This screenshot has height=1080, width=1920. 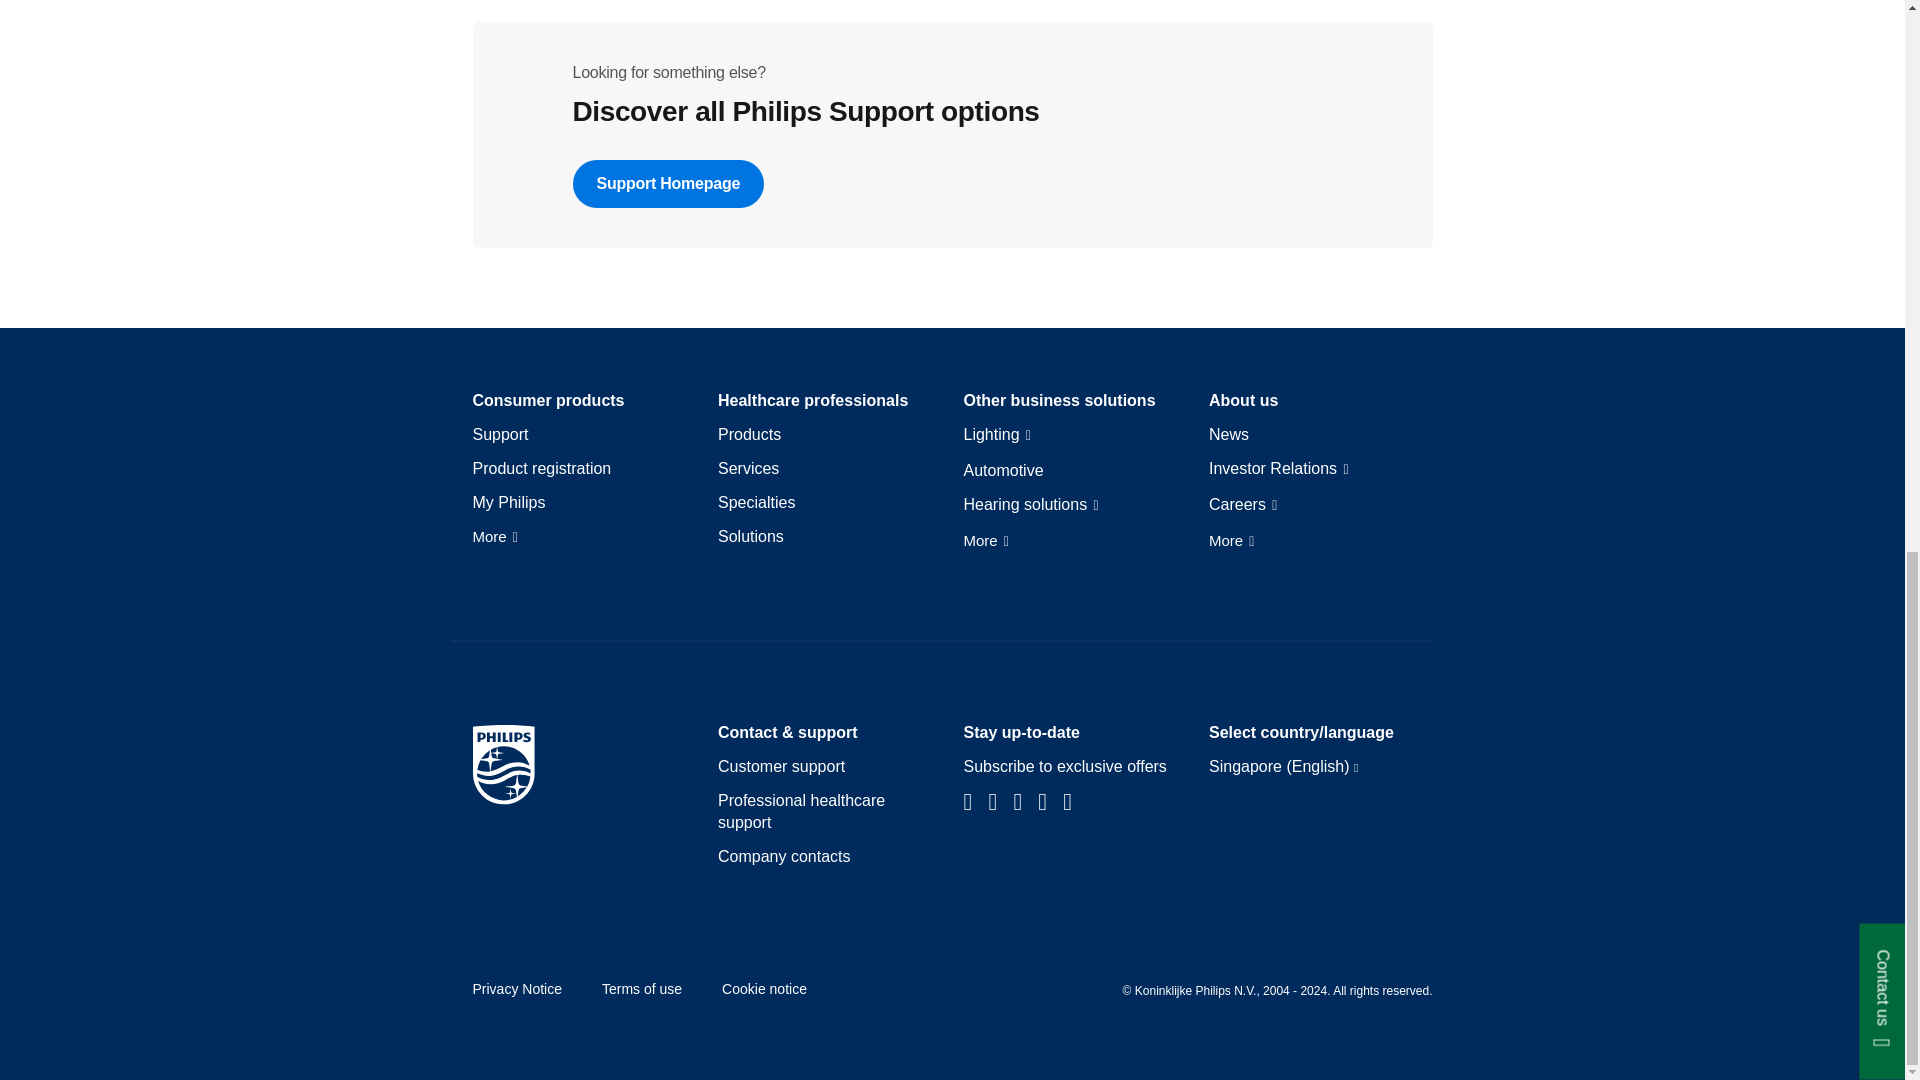 What do you see at coordinates (1004, 470) in the screenshot?
I see `Automotive` at bounding box center [1004, 470].